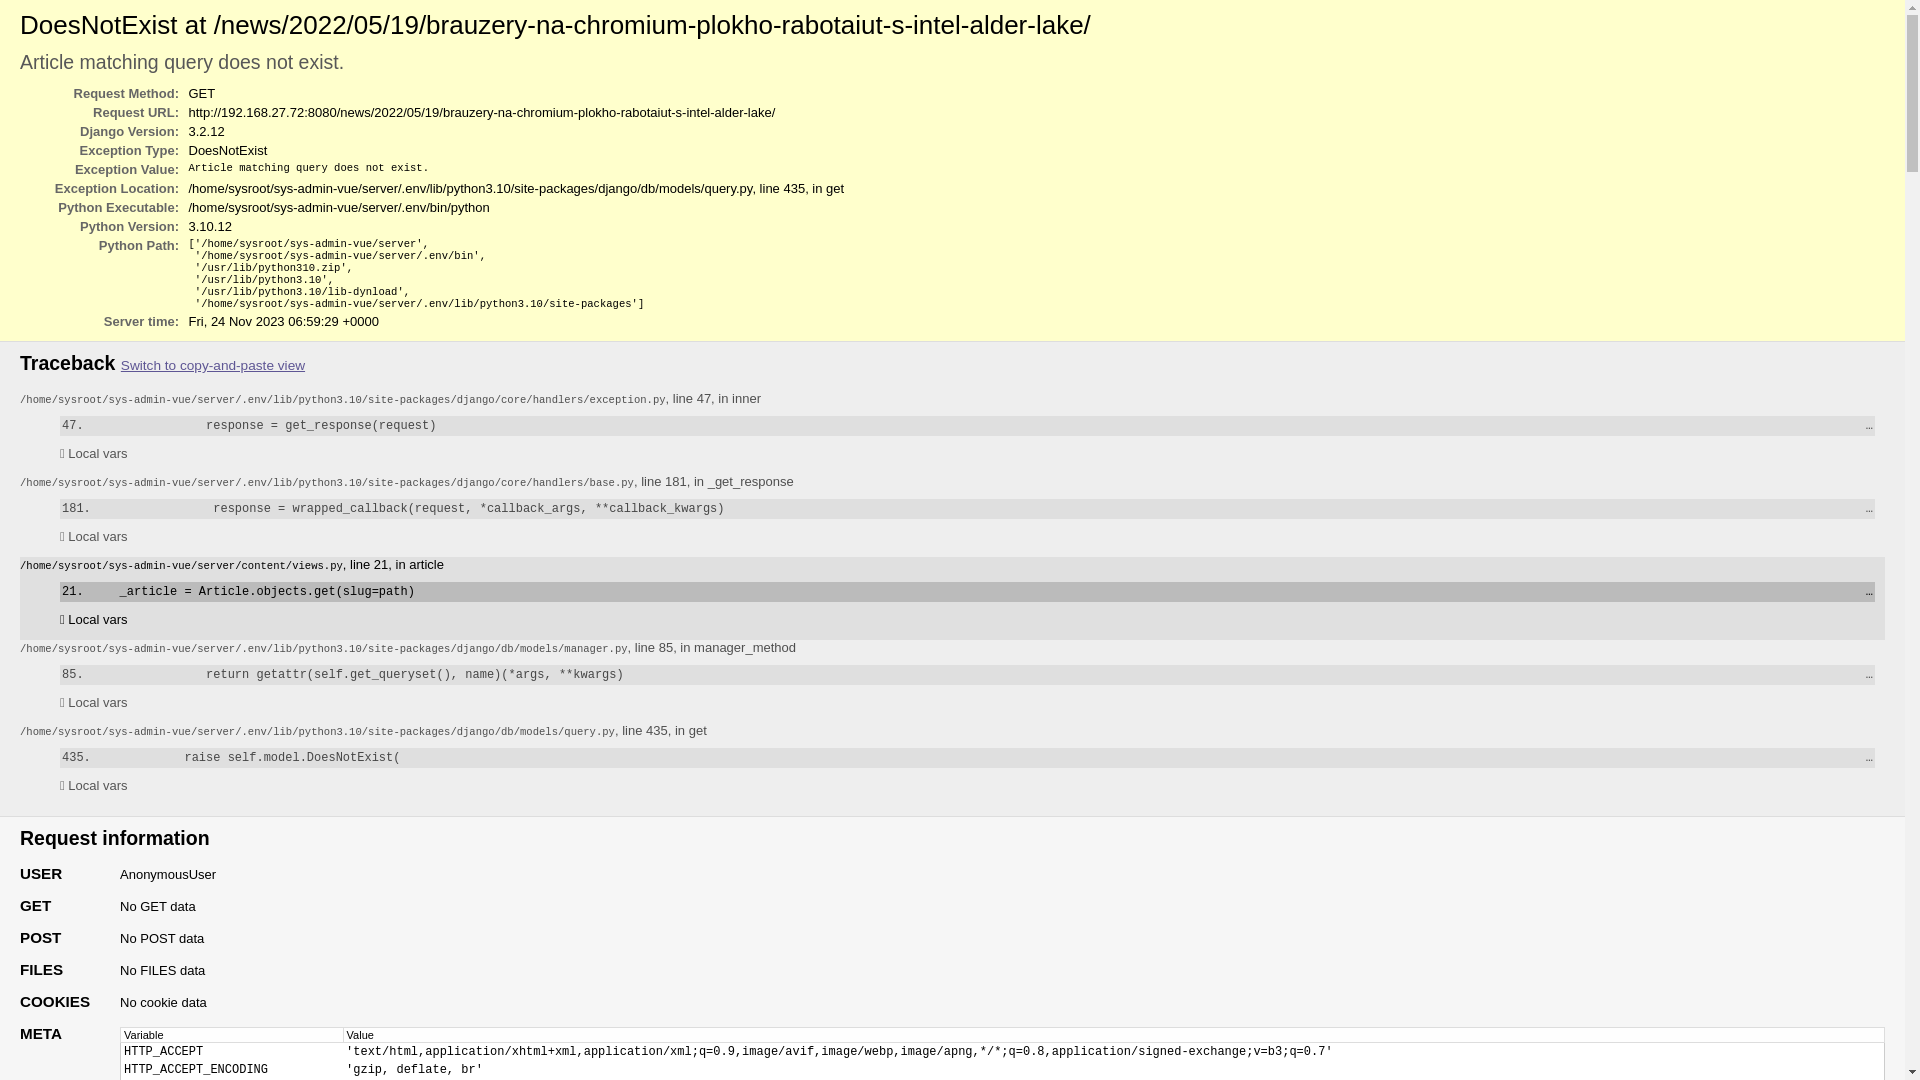 The width and height of the screenshot is (1920, 1080). What do you see at coordinates (213, 366) in the screenshot?
I see `Switch to copy-and-paste view` at bounding box center [213, 366].